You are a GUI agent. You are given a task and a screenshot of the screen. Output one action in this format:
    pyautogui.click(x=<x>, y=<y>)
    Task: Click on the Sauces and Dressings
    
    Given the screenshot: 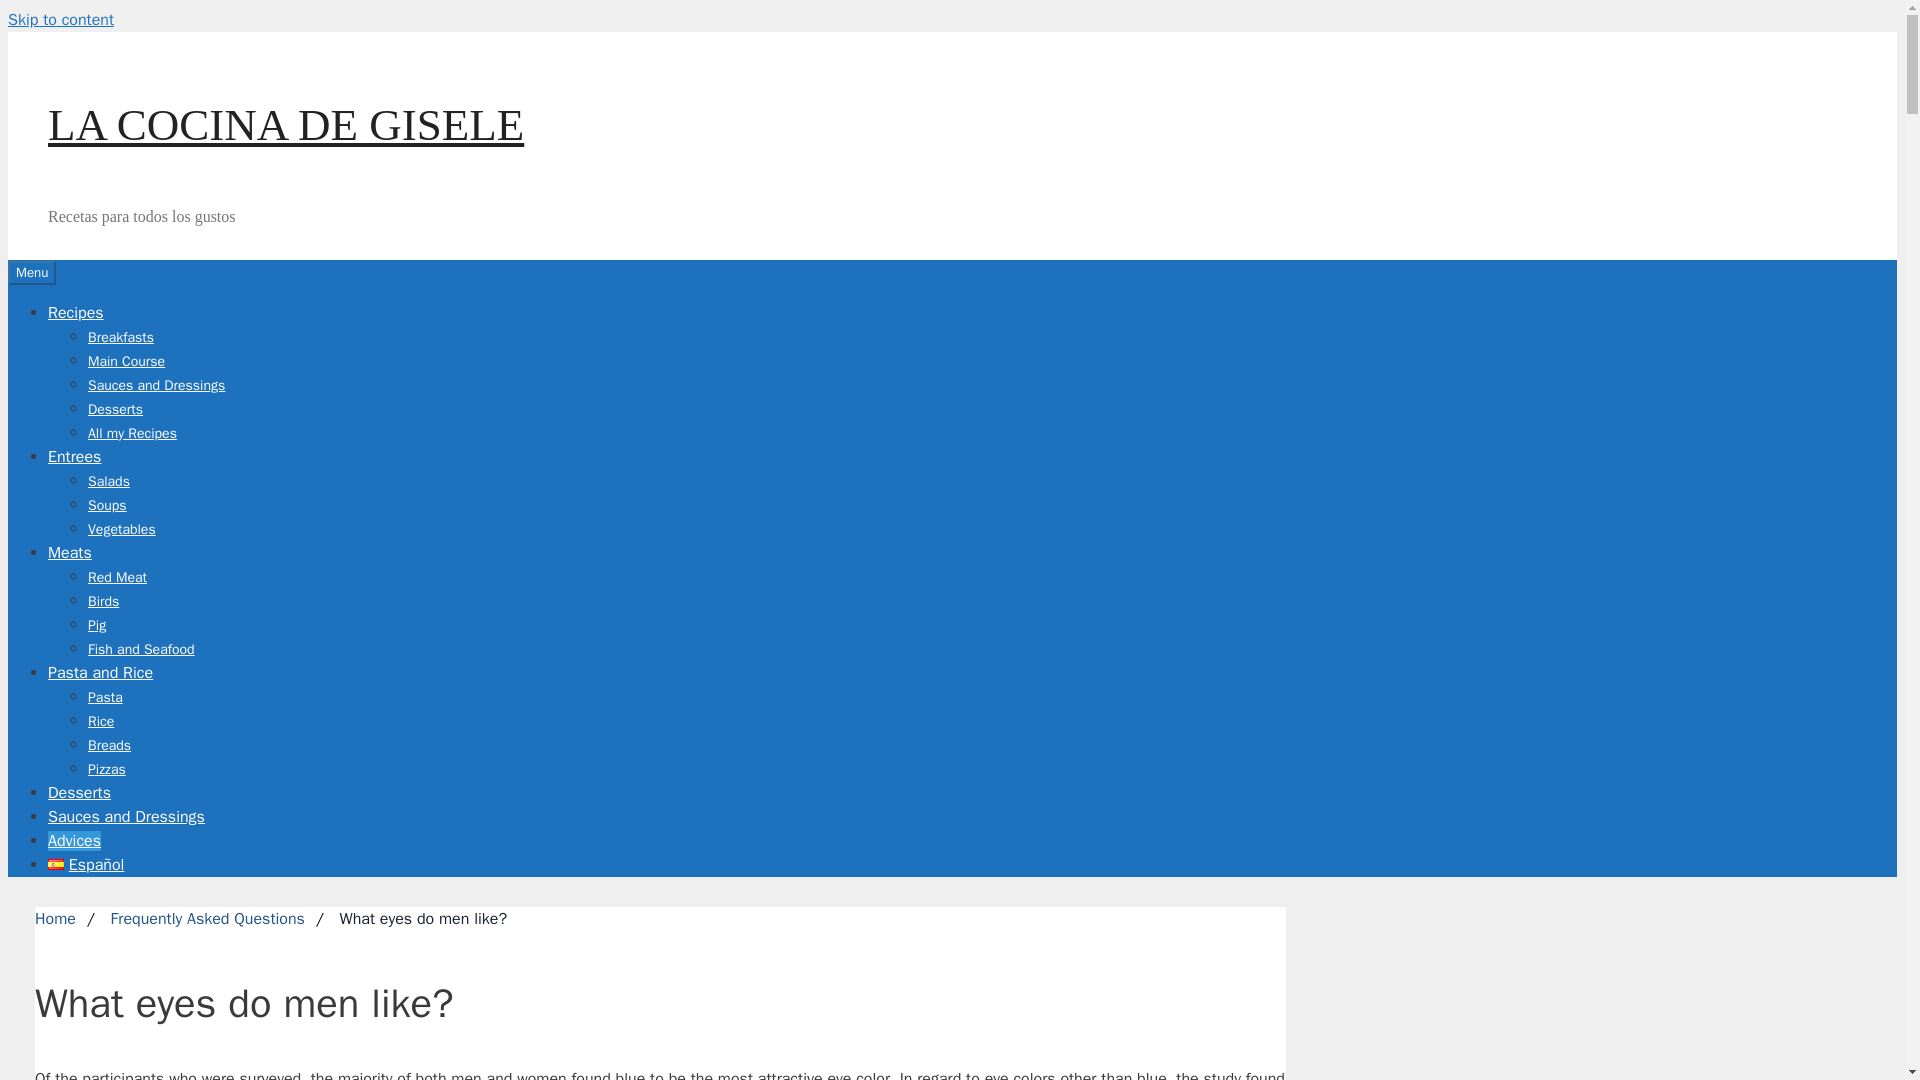 What is the action you would take?
    pyautogui.click(x=156, y=384)
    